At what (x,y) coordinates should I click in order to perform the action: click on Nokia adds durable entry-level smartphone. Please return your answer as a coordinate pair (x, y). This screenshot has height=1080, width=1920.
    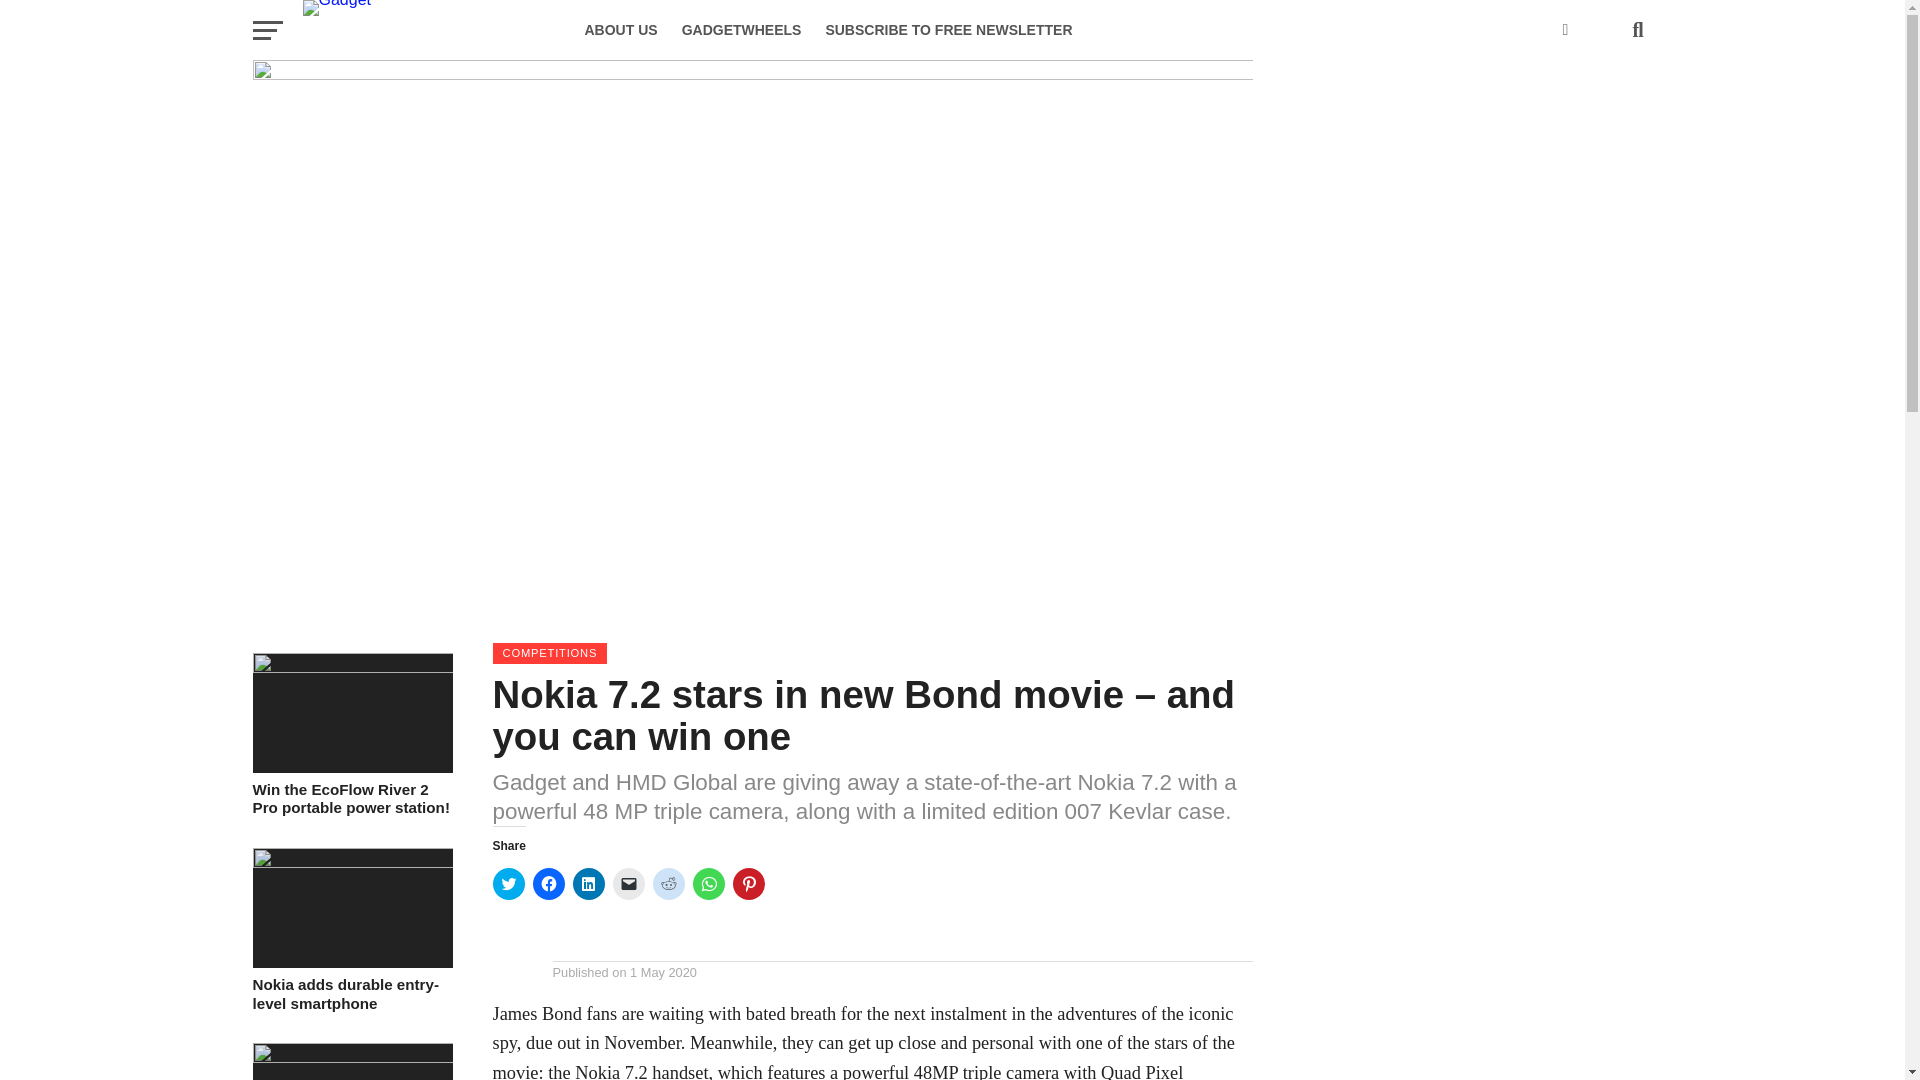
    Looking at the image, I should click on (351, 994).